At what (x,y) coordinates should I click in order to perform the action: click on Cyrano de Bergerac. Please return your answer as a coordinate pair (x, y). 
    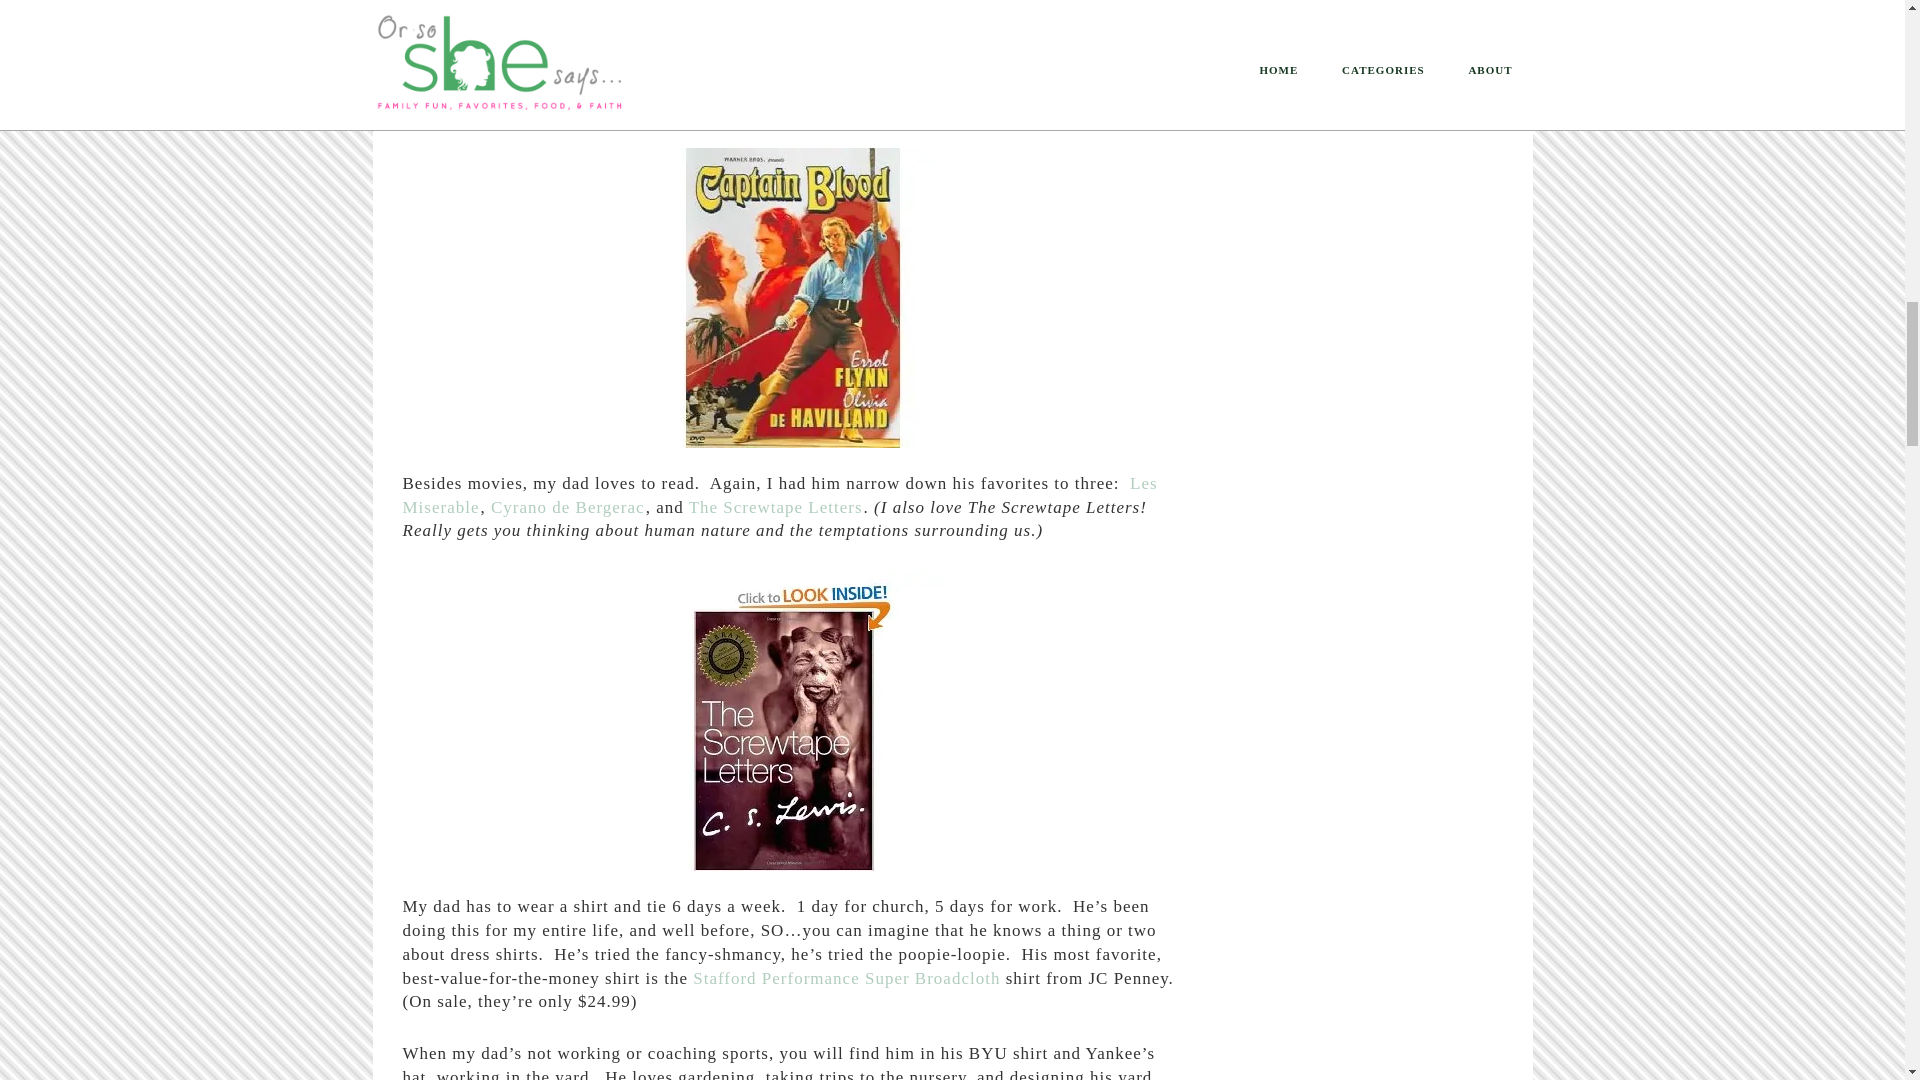
    Looking at the image, I should click on (568, 507).